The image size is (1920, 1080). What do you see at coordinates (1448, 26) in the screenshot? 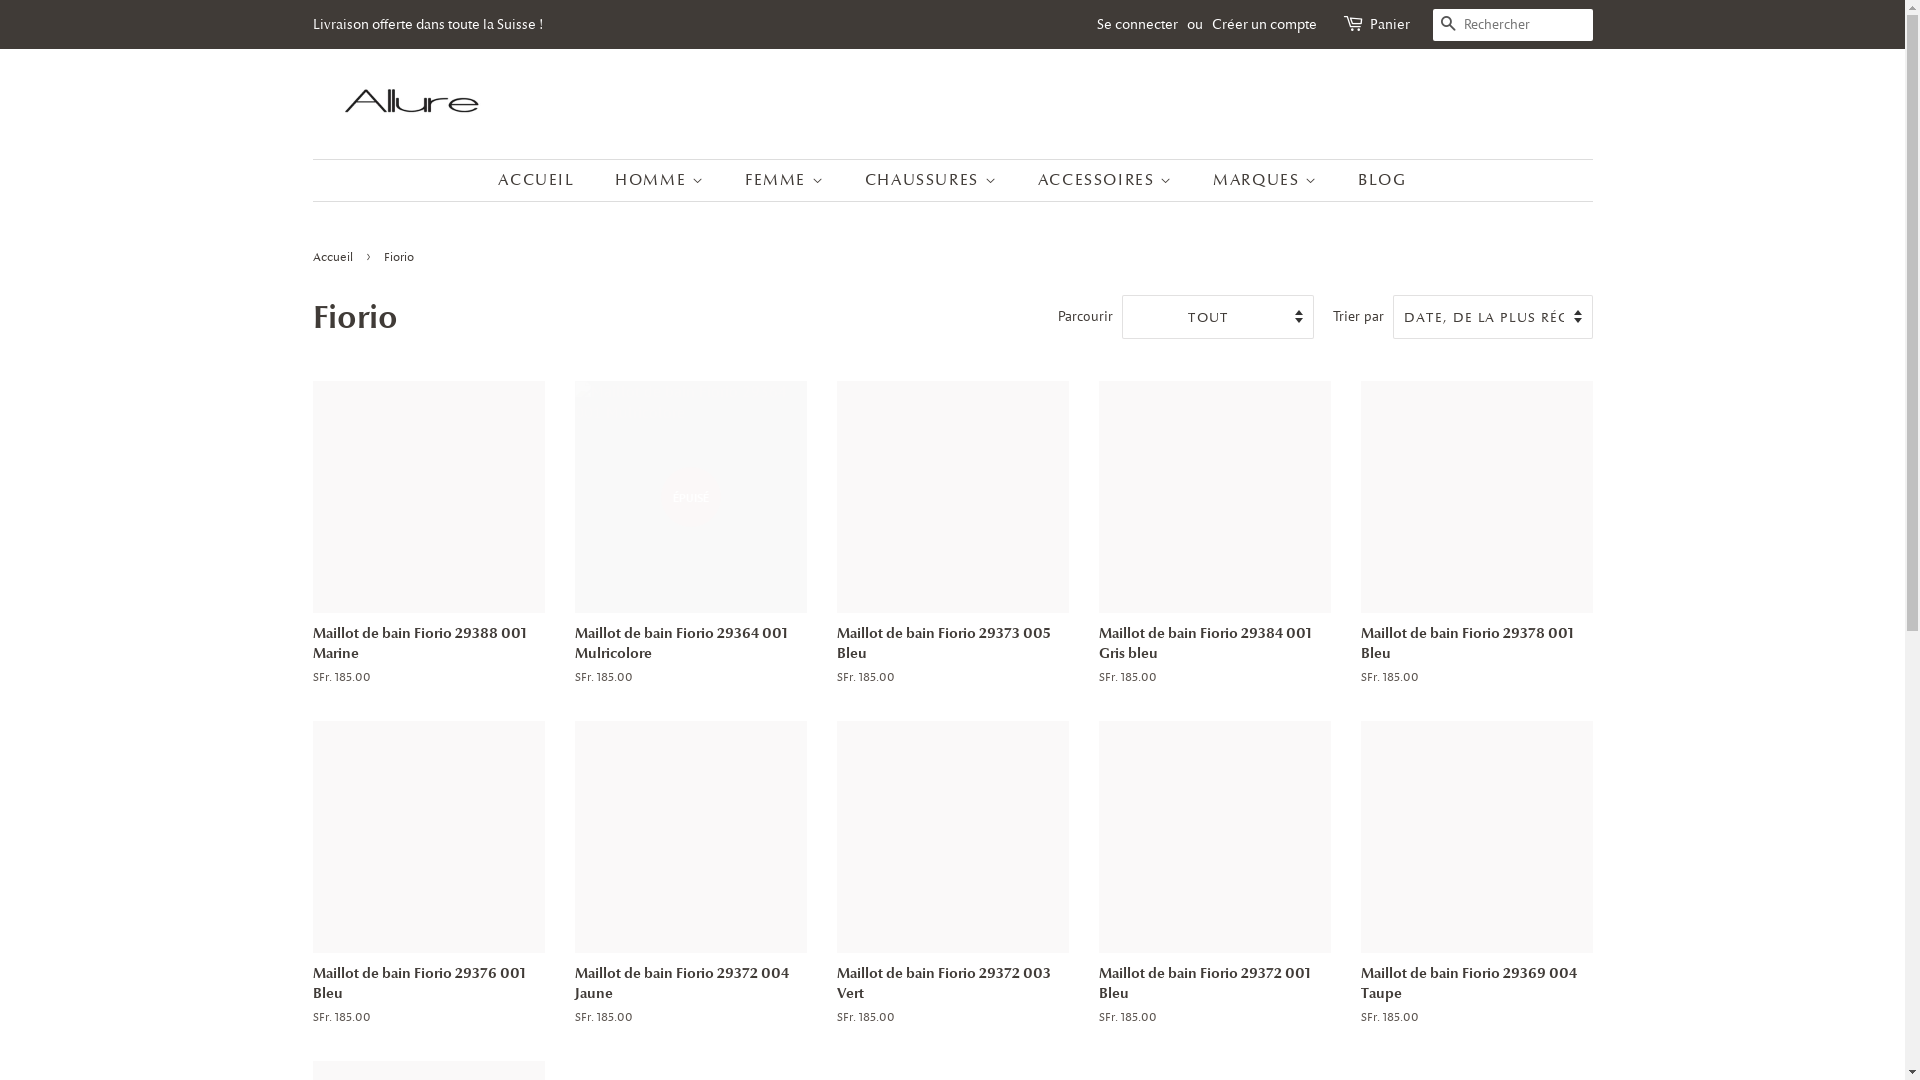
I see `RECHERCHE` at bounding box center [1448, 26].